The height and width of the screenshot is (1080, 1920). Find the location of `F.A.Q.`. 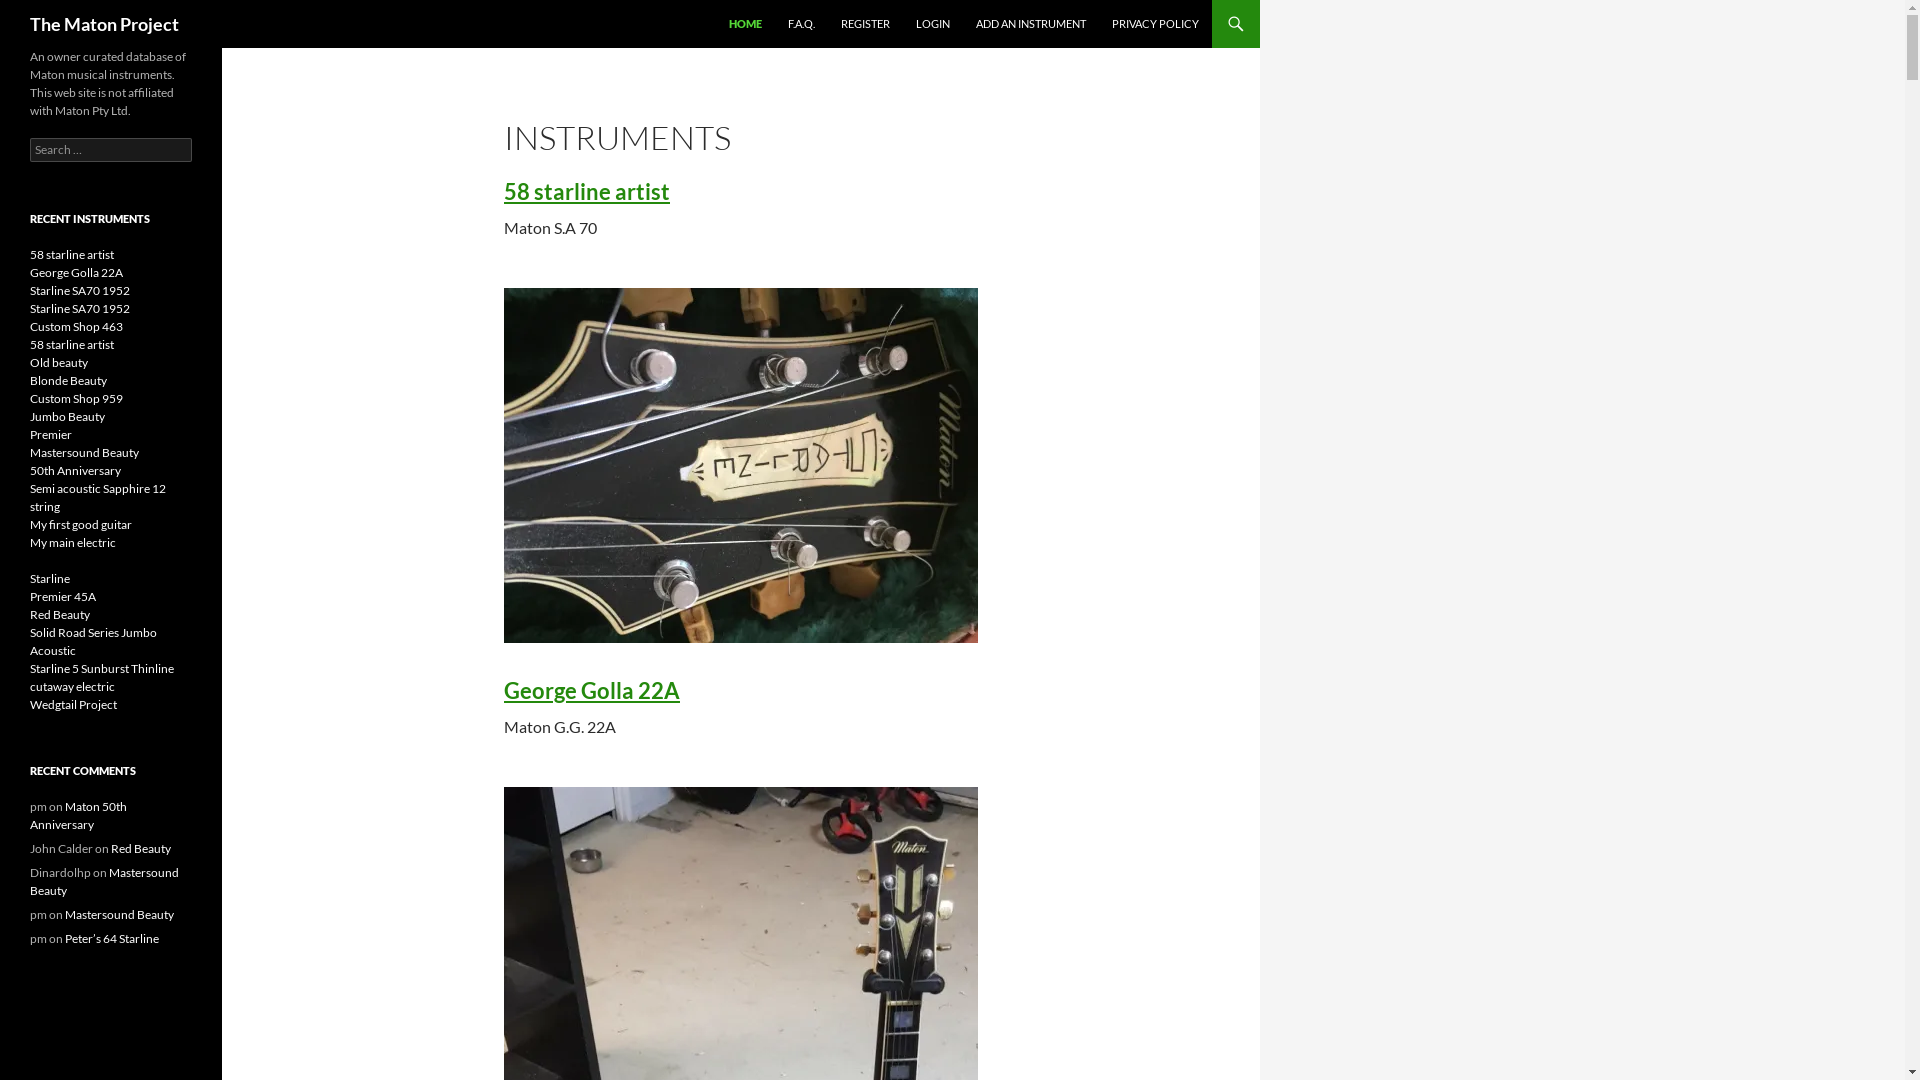

F.A.Q. is located at coordinates (802, 24).